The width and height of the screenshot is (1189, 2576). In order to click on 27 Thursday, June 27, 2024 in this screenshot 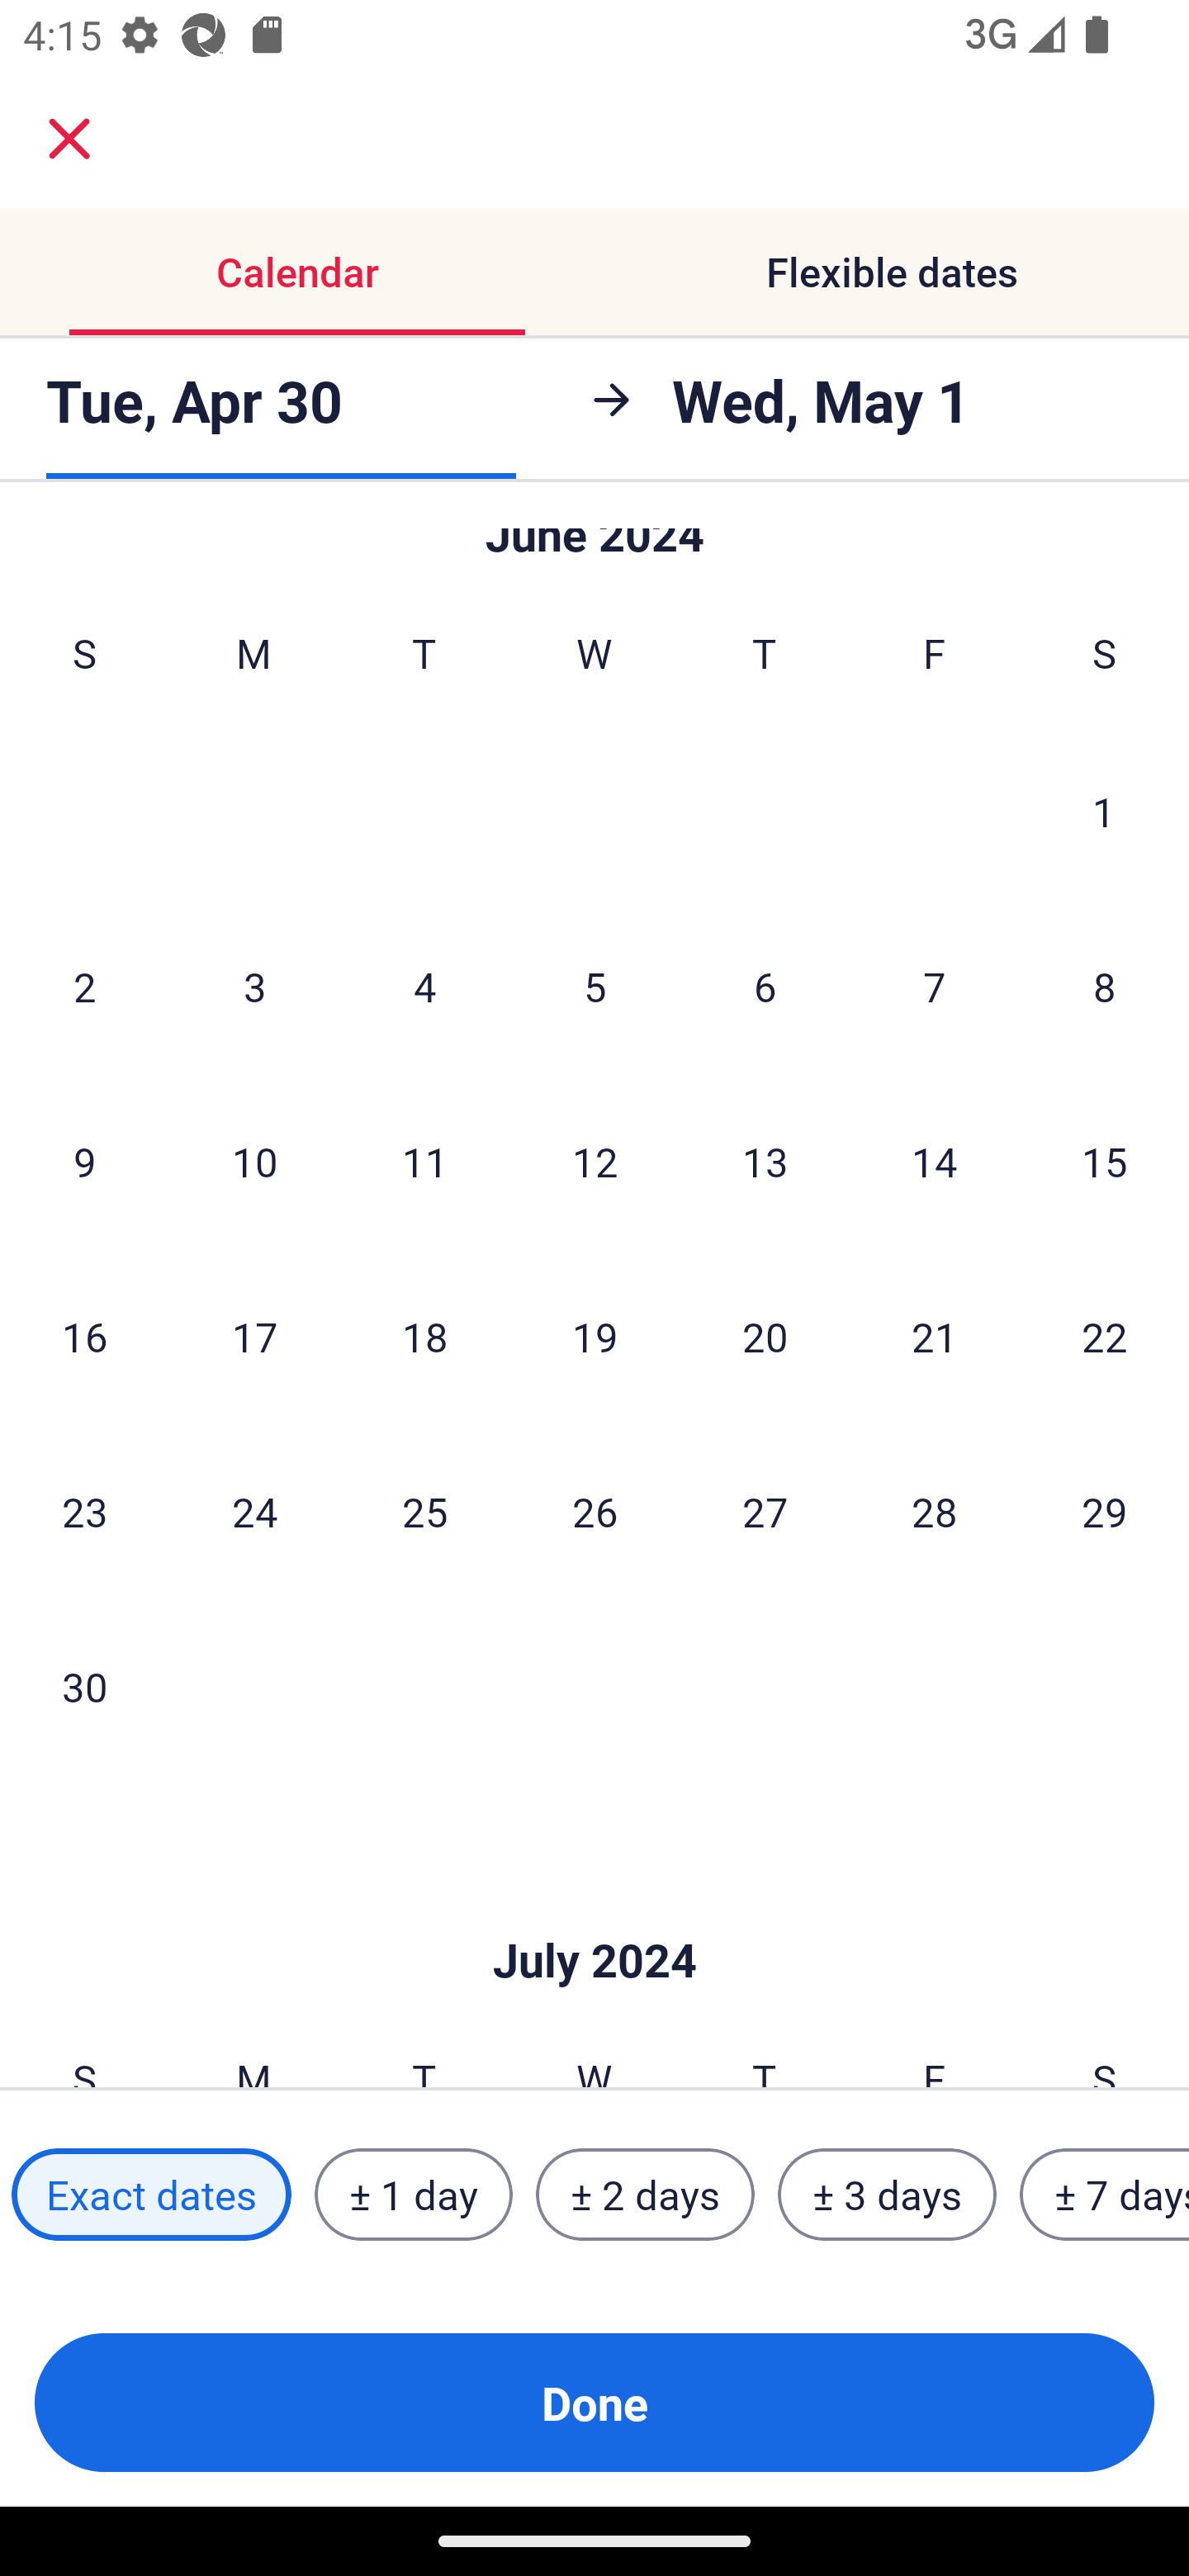, I will do `click(765, 1512)`.